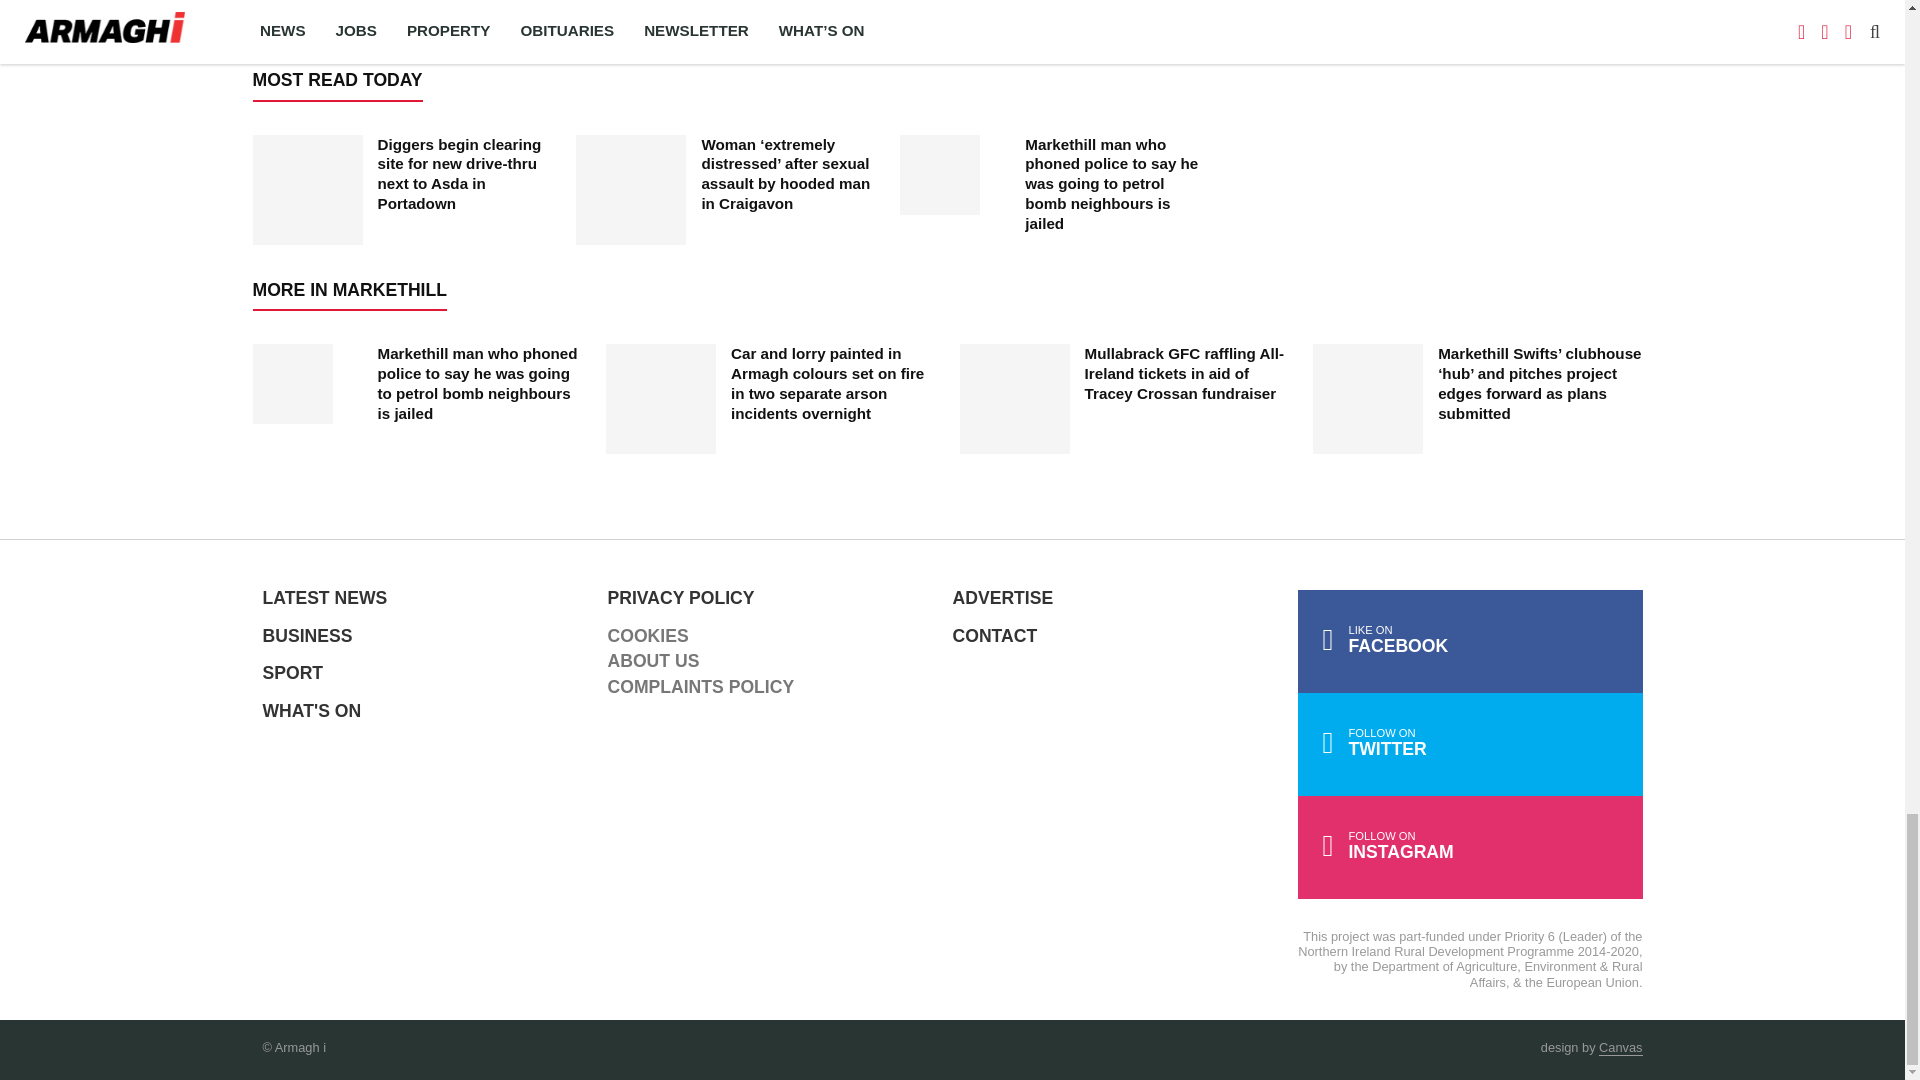 This screenshot has height=1080, width=1920. What do you see at coordinates (1470, 641) in the screenshot?
I see `Facebook` at bounding box center [1470, 641].